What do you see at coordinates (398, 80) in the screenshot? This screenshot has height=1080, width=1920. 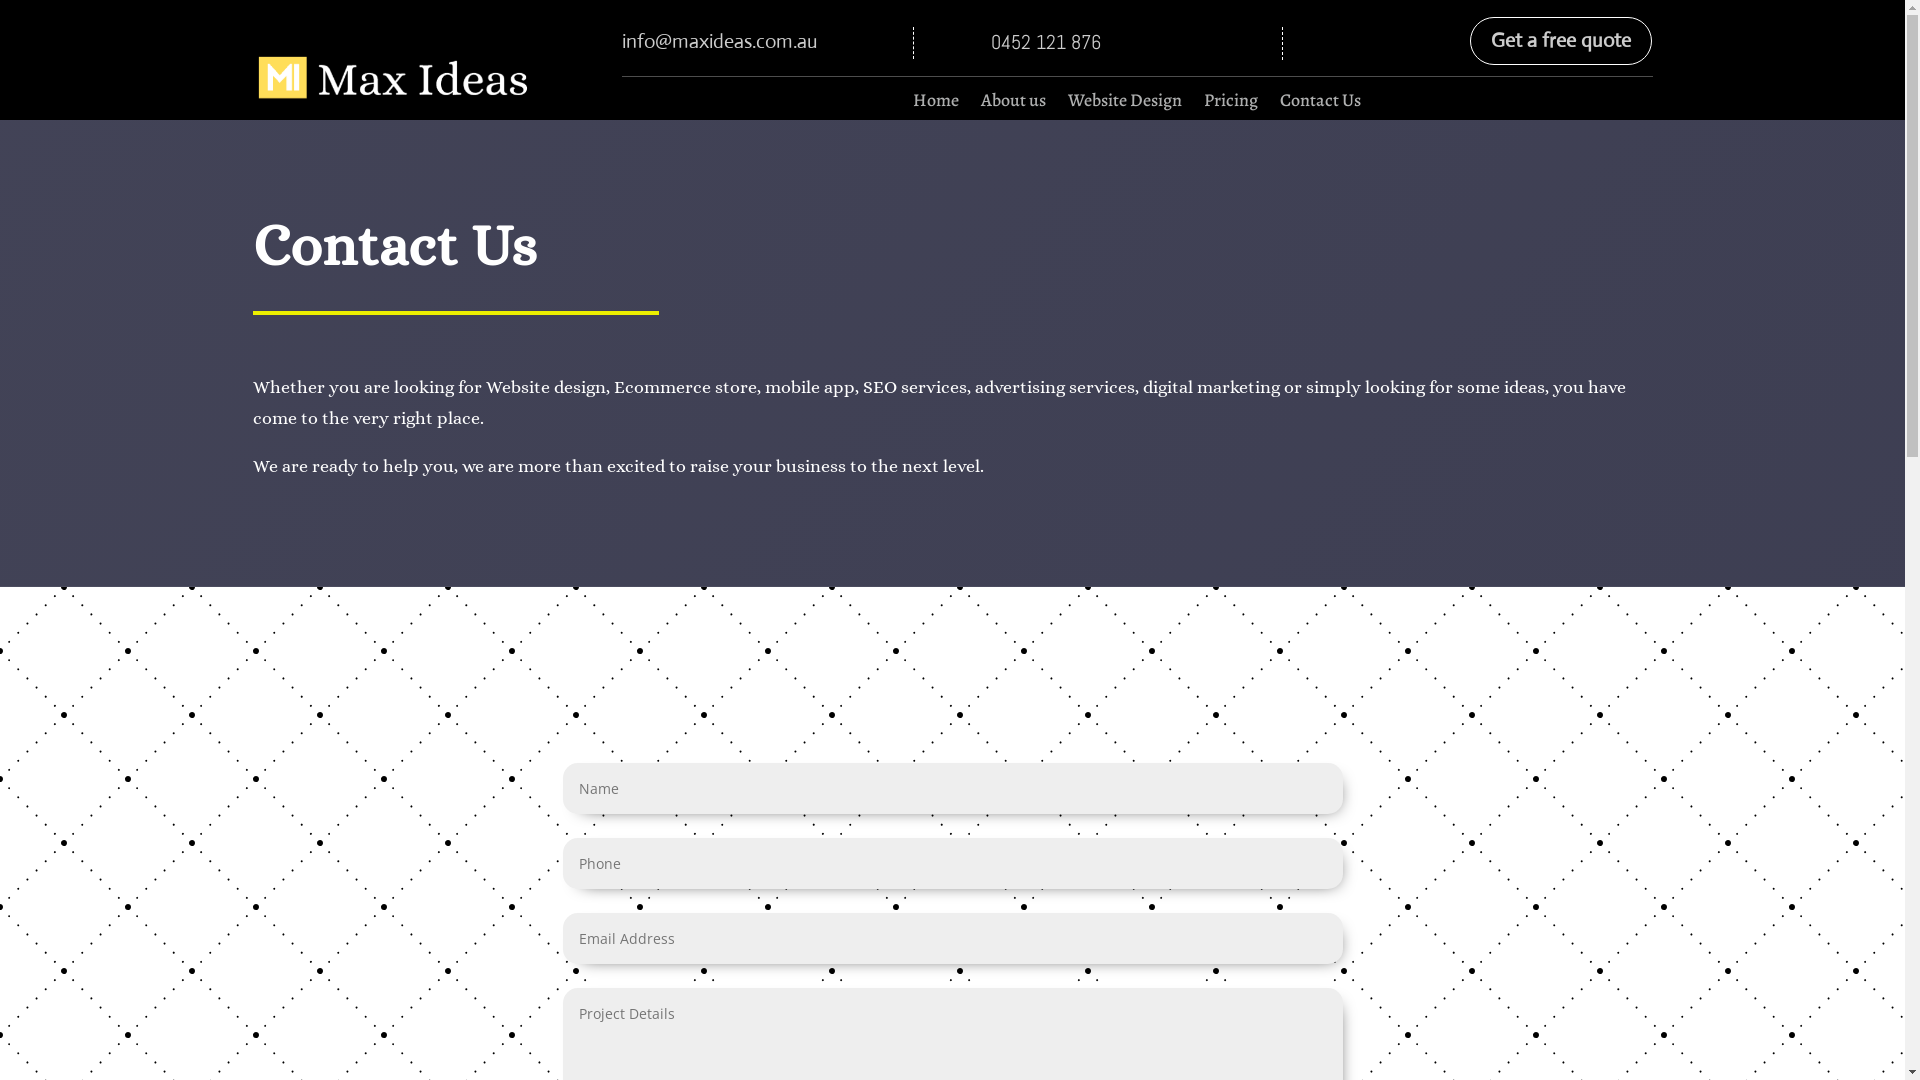 I see `1` at bounding box center [398, 80].